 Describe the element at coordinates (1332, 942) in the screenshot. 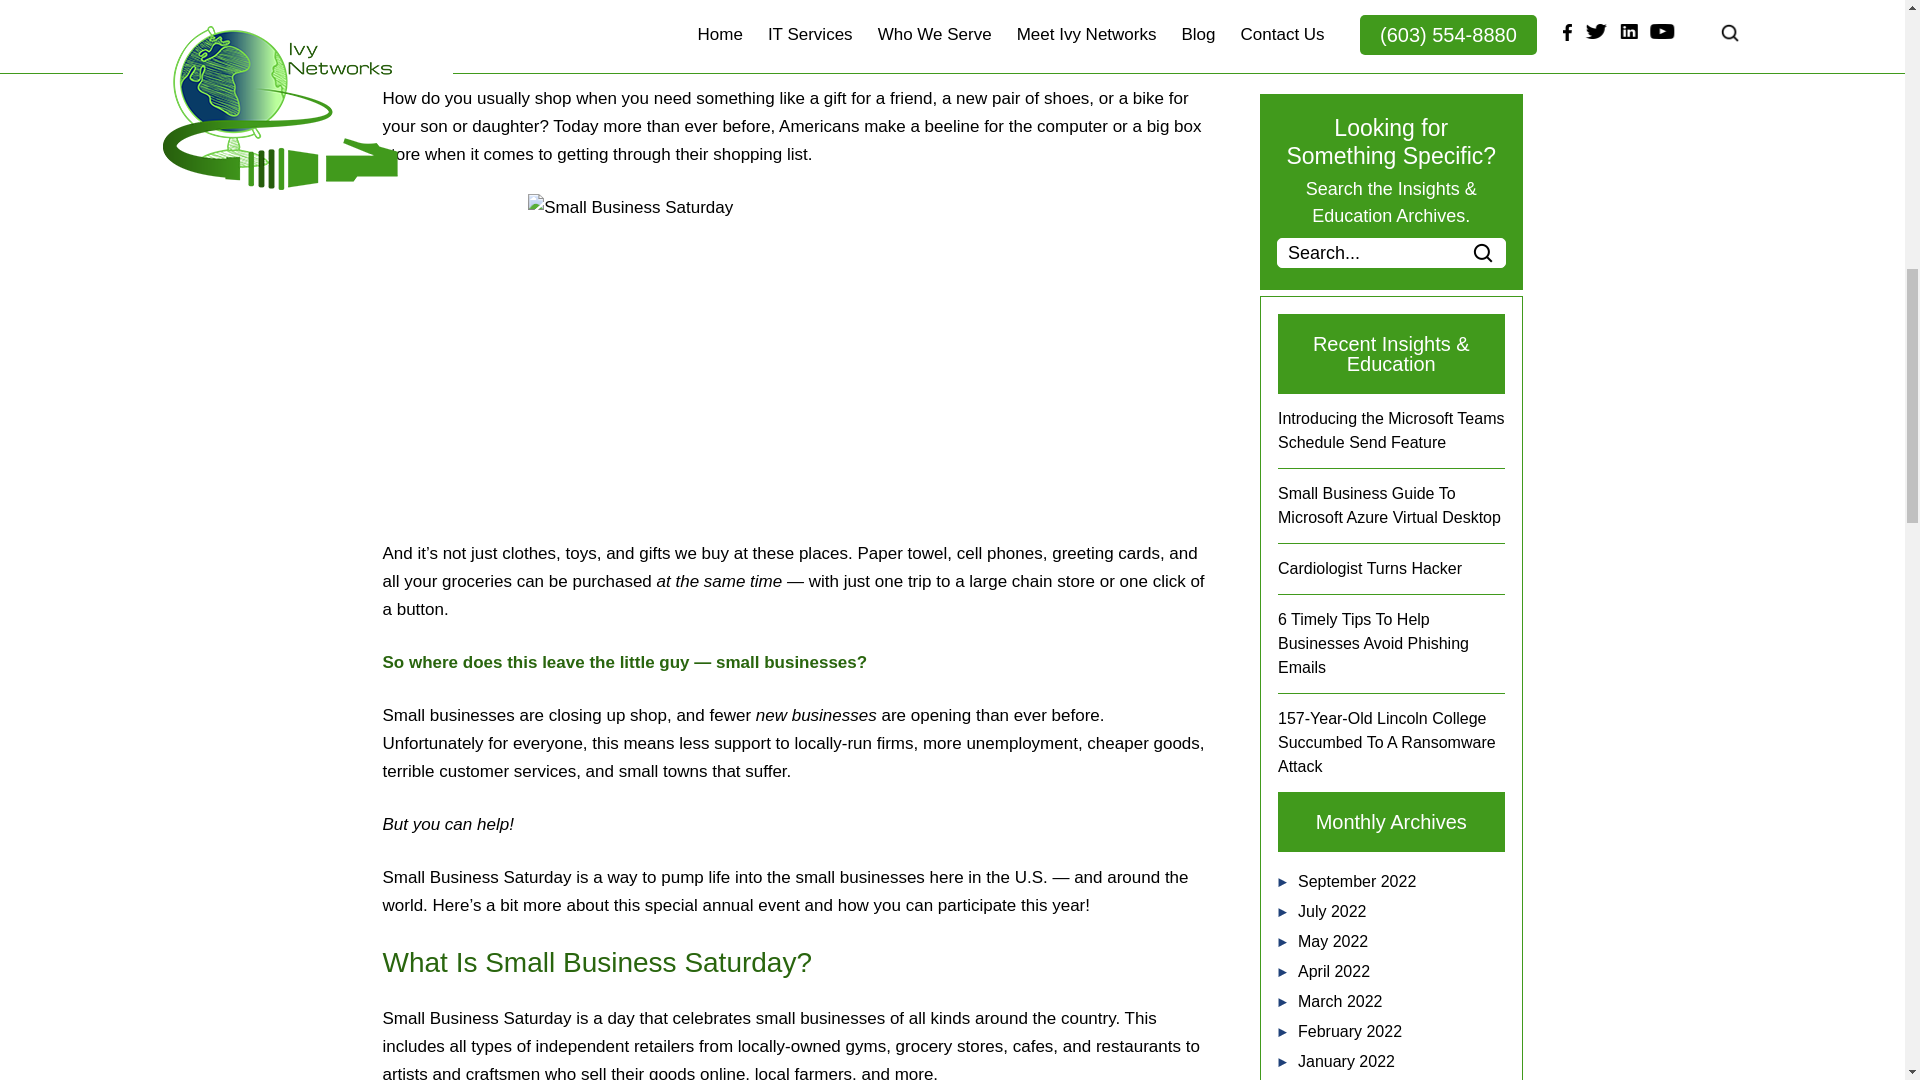

I see `May 2022` at that location.